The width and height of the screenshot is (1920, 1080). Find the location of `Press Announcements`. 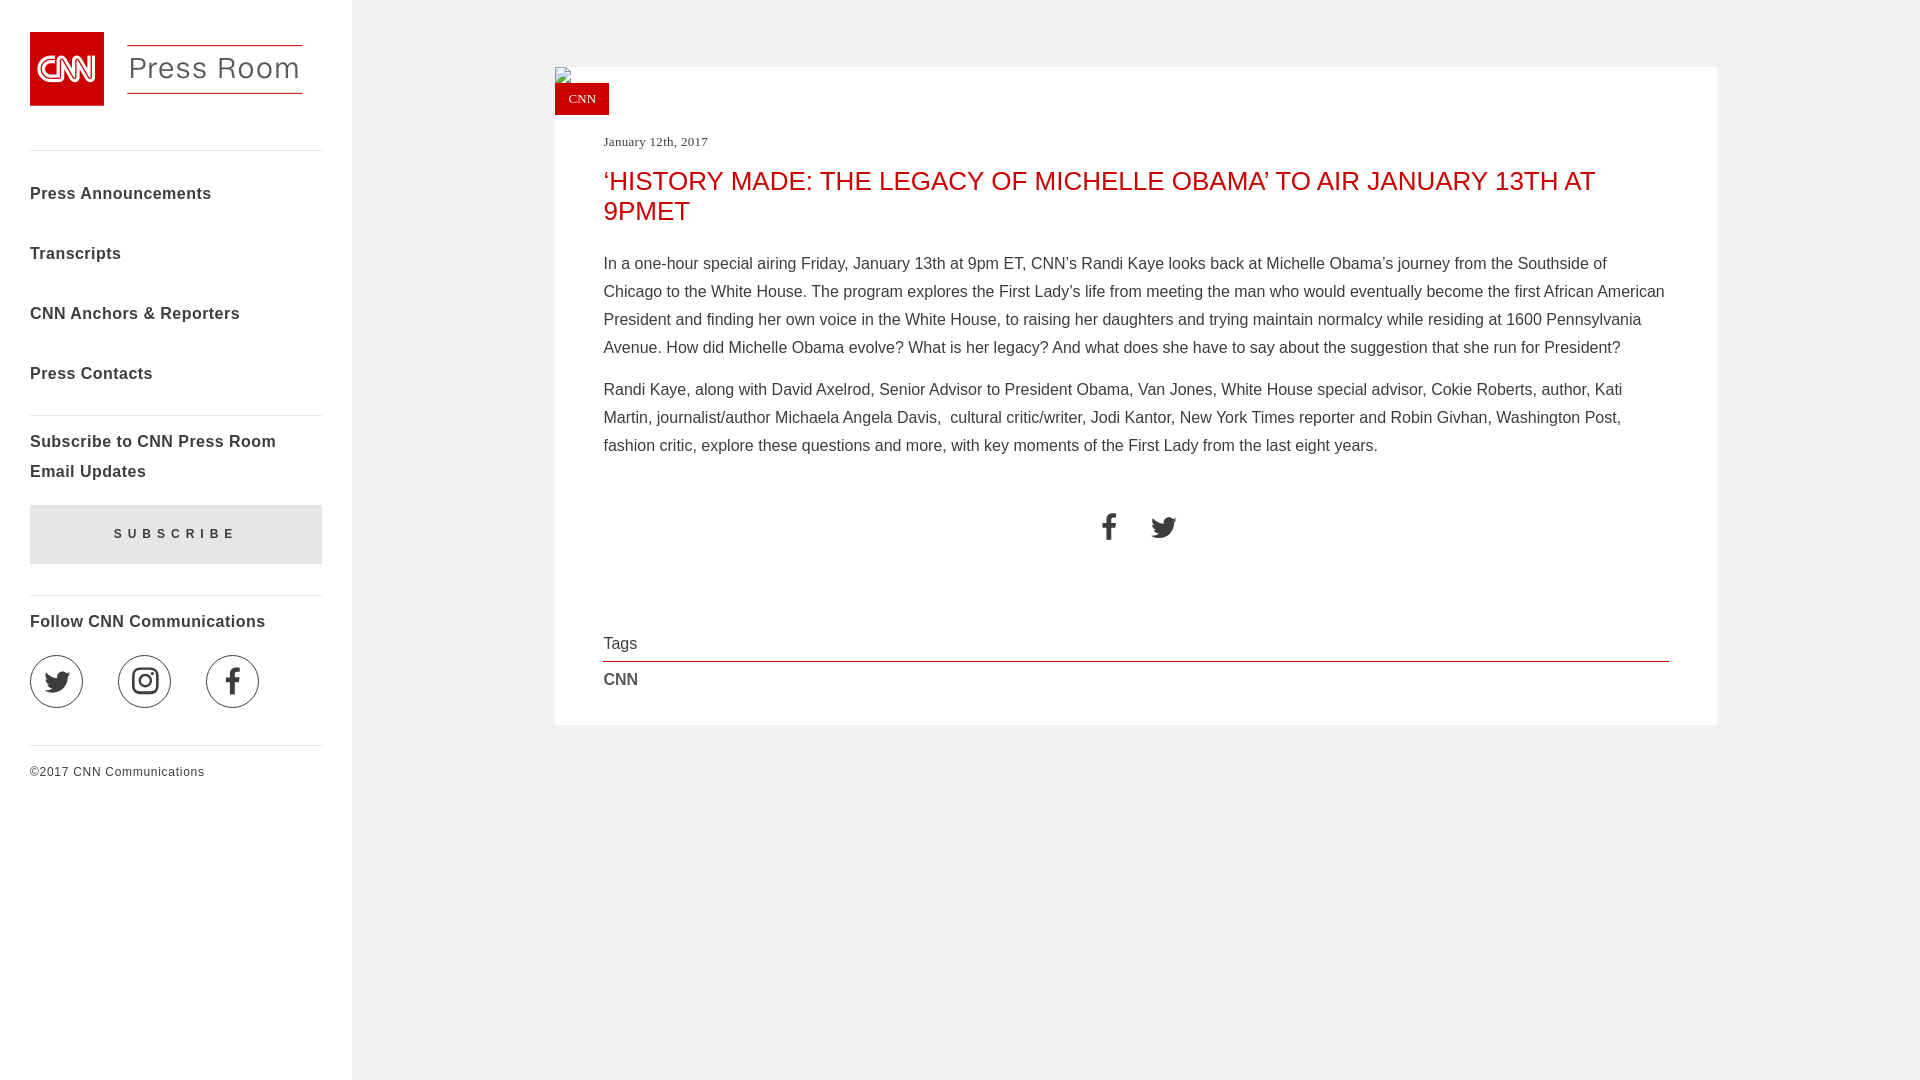

Press Announcements is located at coordinates (120, 196).